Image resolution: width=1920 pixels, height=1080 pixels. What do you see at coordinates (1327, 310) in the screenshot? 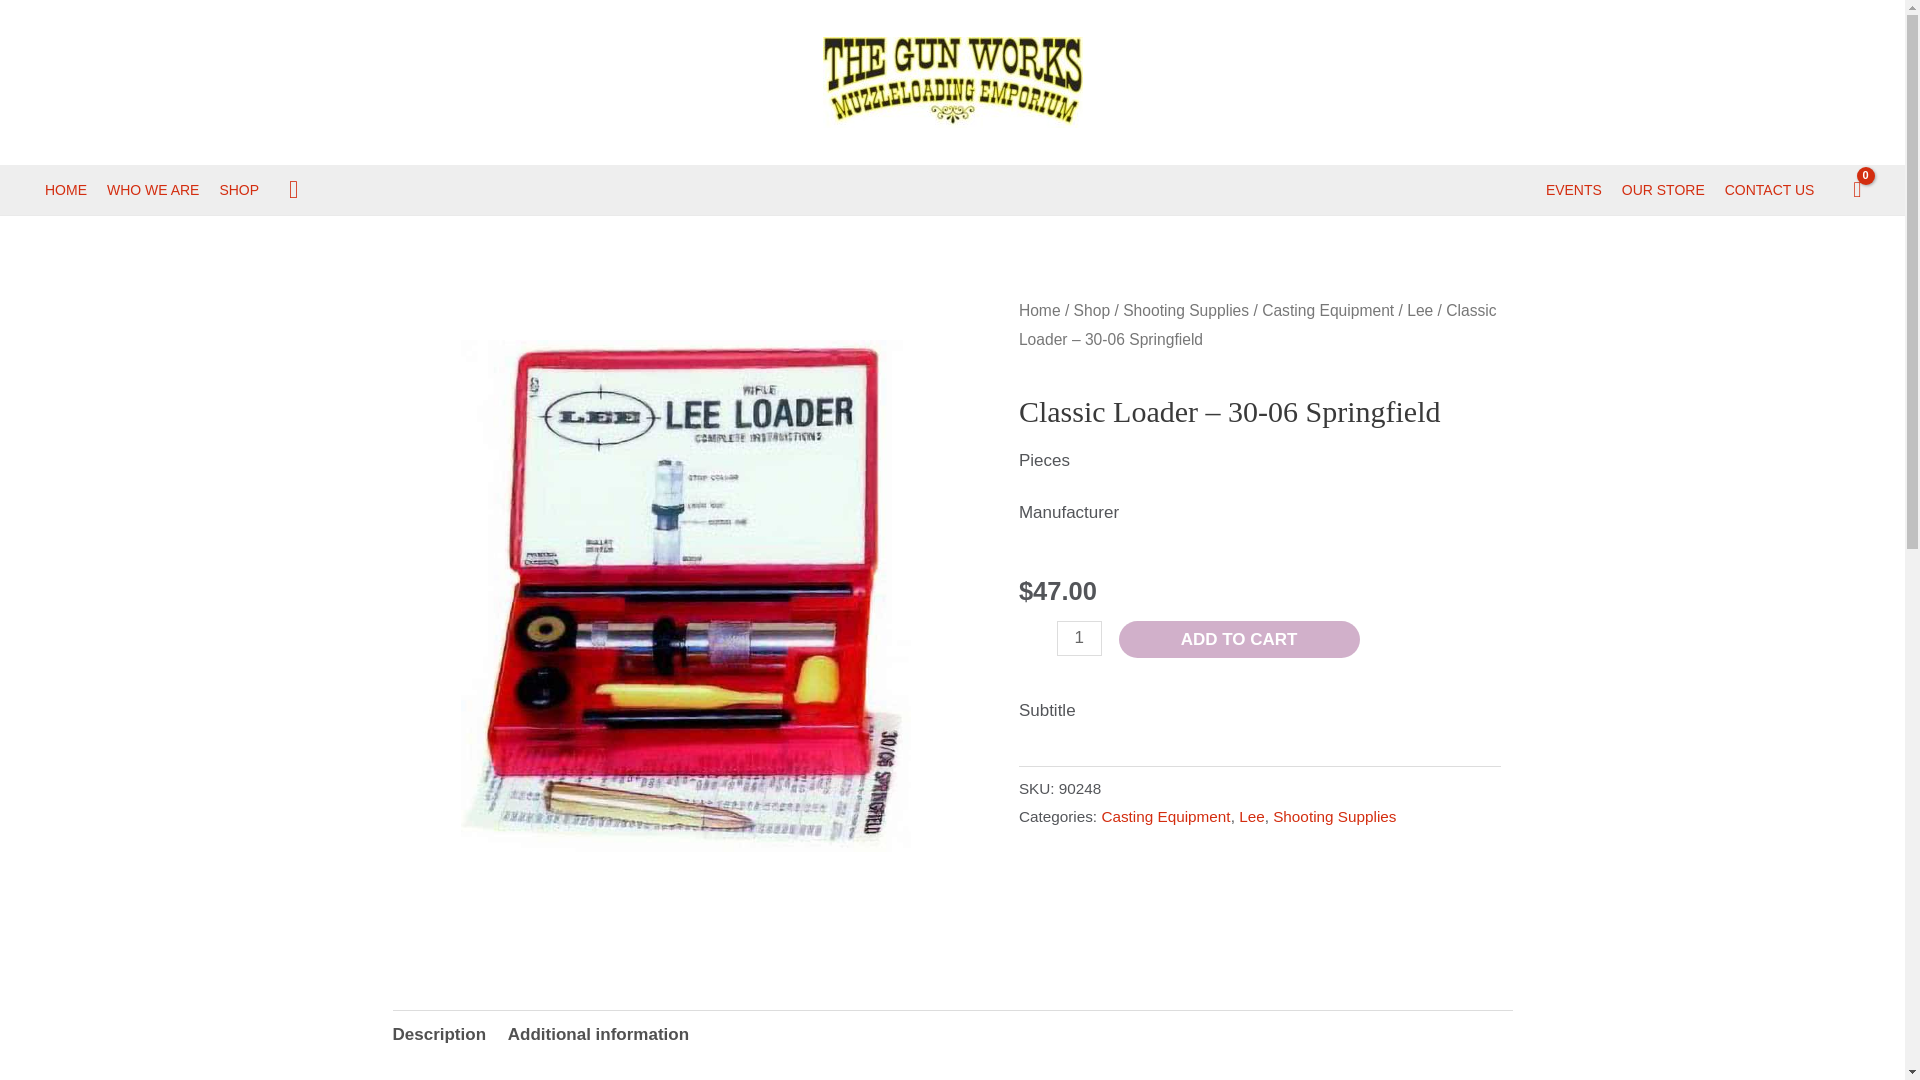
I see `Casting Equipment` at bounding box center [1327, 310].